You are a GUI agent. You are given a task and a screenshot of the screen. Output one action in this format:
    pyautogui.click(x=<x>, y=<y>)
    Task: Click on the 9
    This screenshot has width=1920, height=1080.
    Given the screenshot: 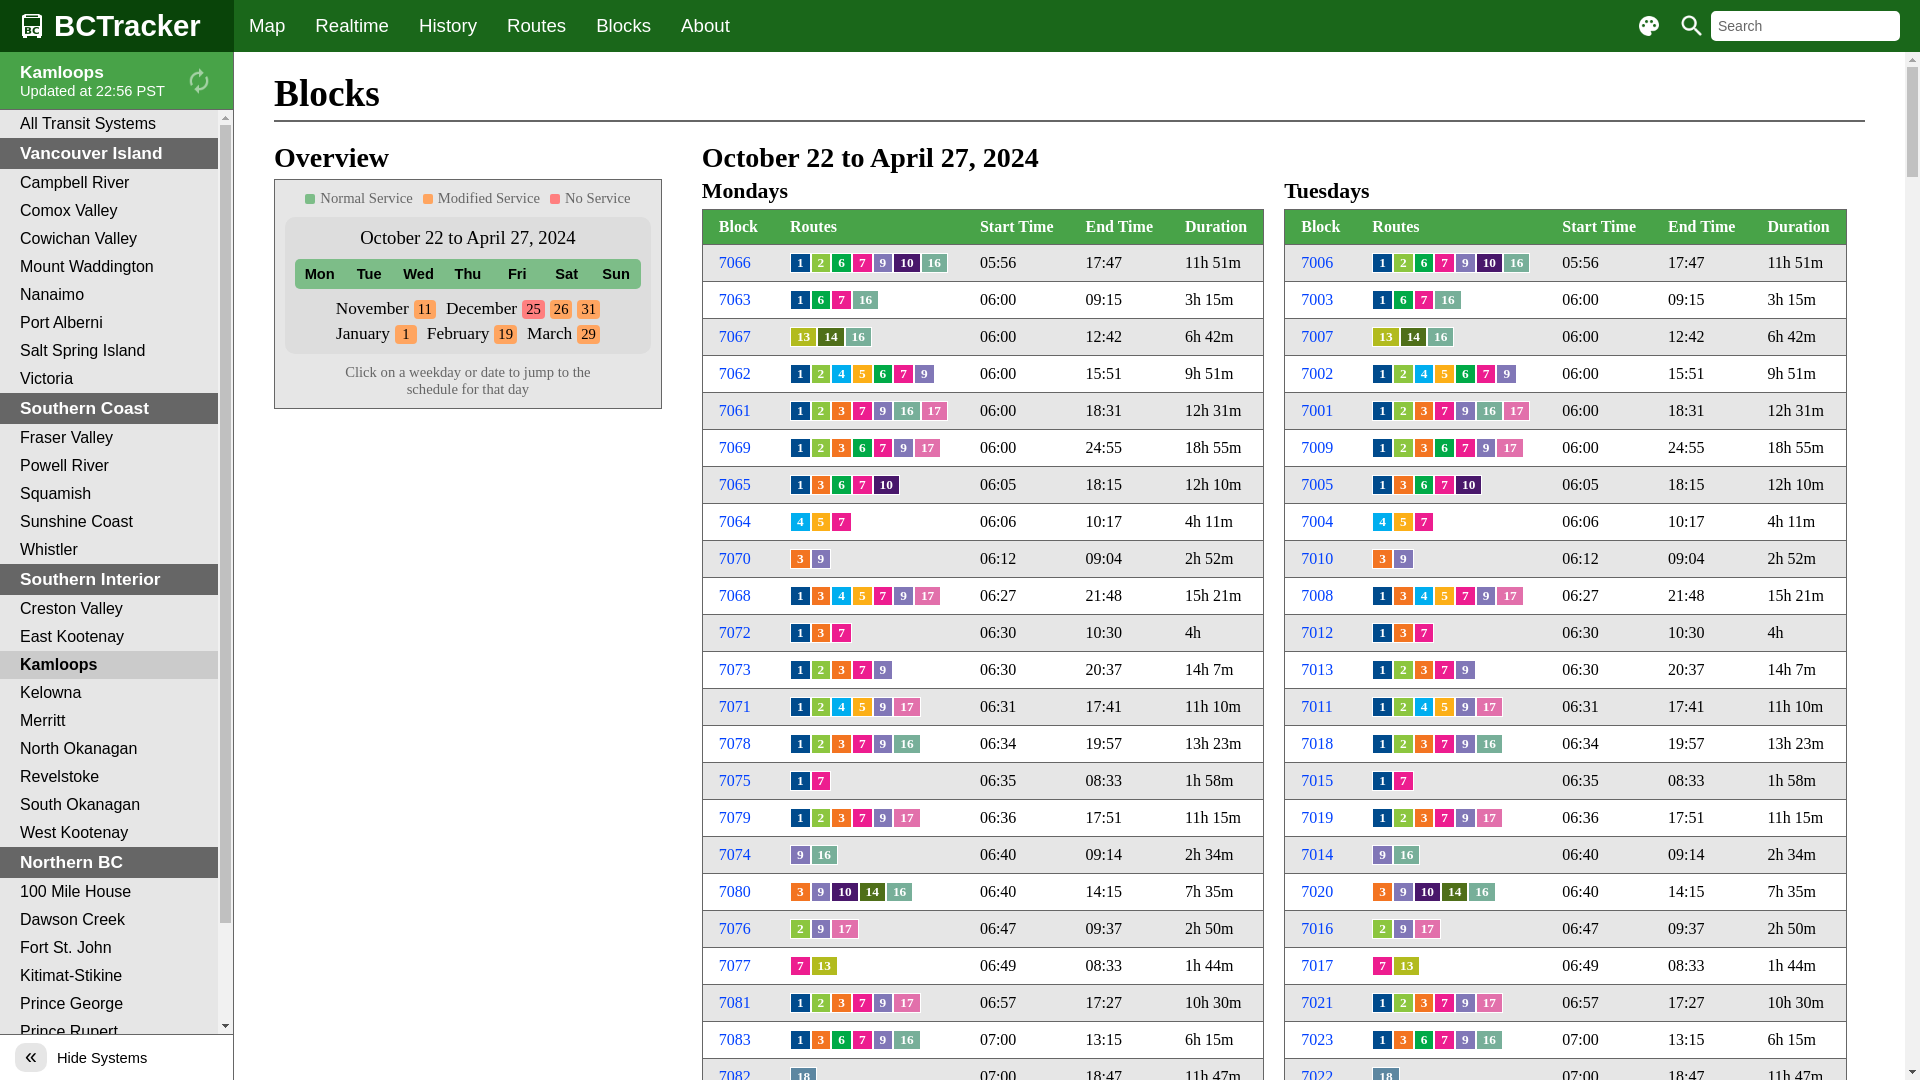 What is the action you would take?
    pyautogui.click(x=800, y=855)
    